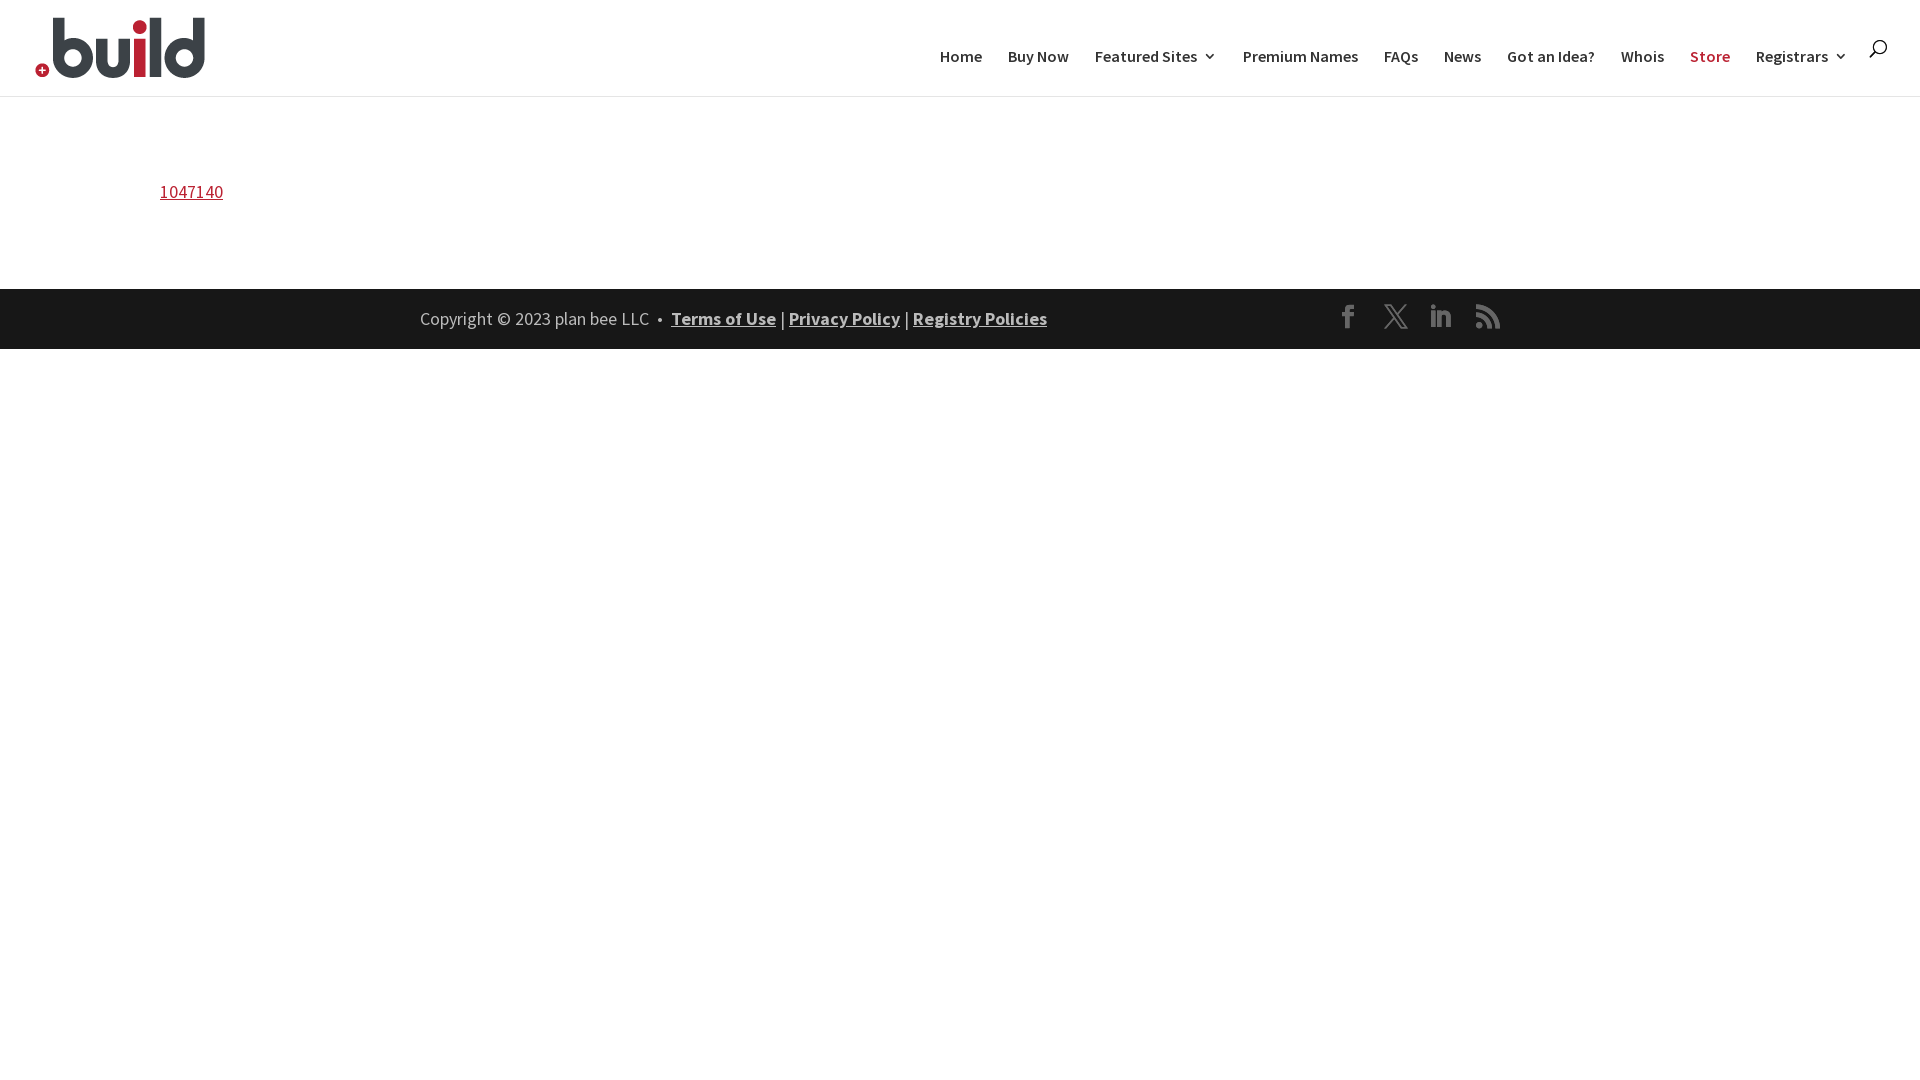  Describe the element at coordinates (1300, 72) in the screenshot. I see `Premium Names` at that location.